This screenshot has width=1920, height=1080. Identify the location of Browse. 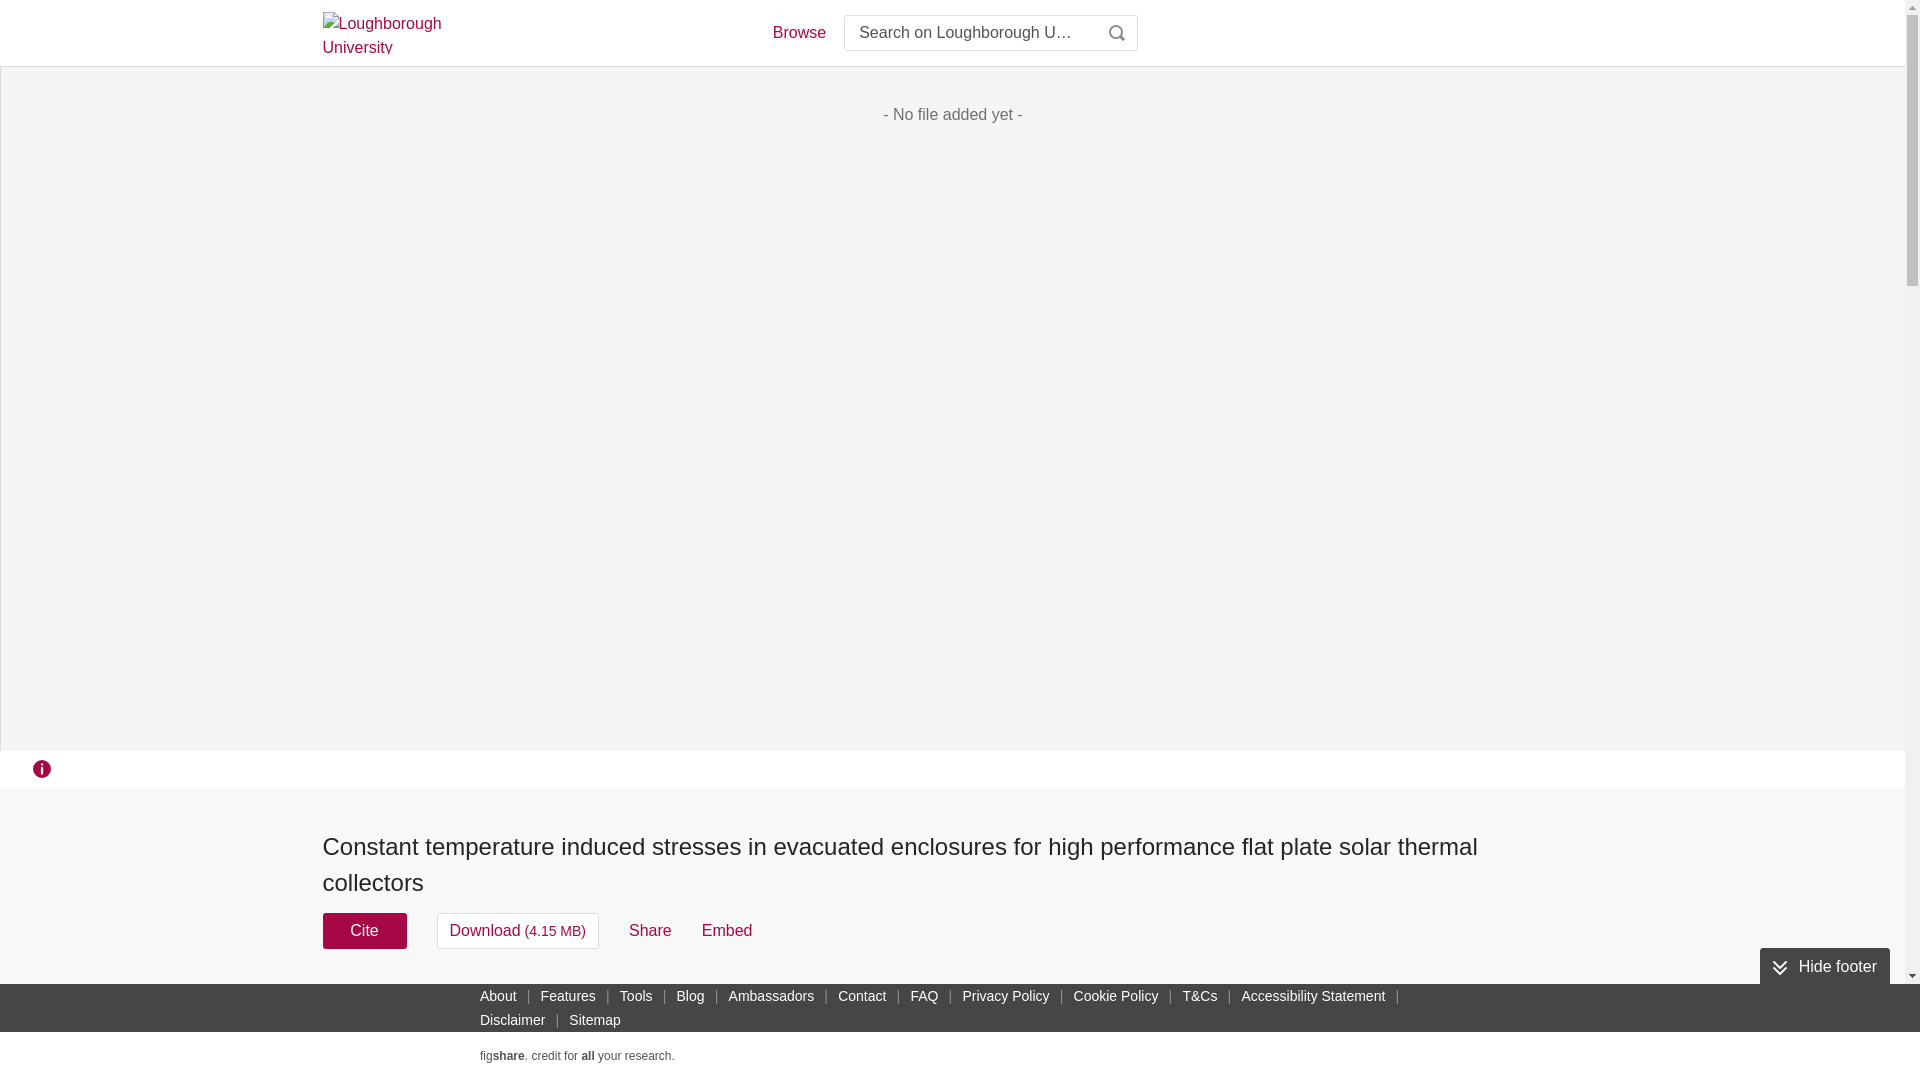
(798, 32).